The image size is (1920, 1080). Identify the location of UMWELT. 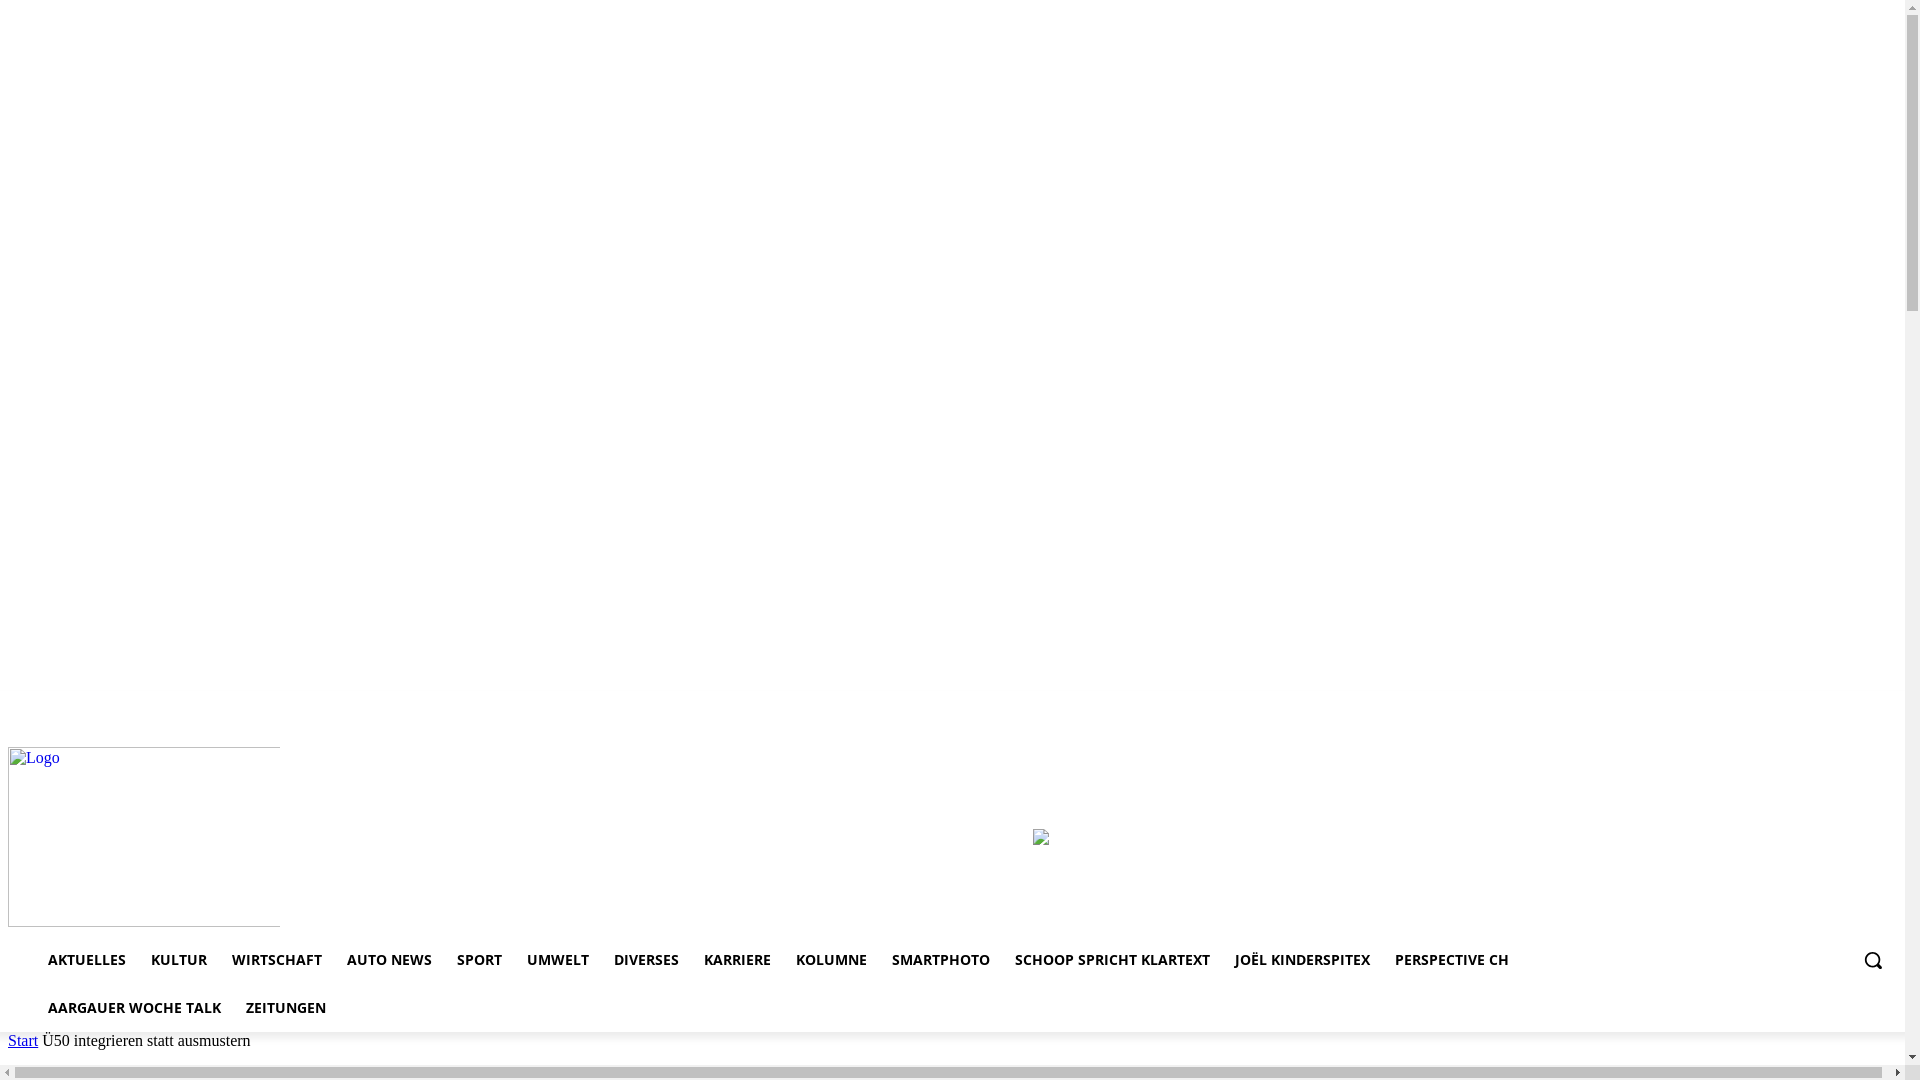
(558, 960).